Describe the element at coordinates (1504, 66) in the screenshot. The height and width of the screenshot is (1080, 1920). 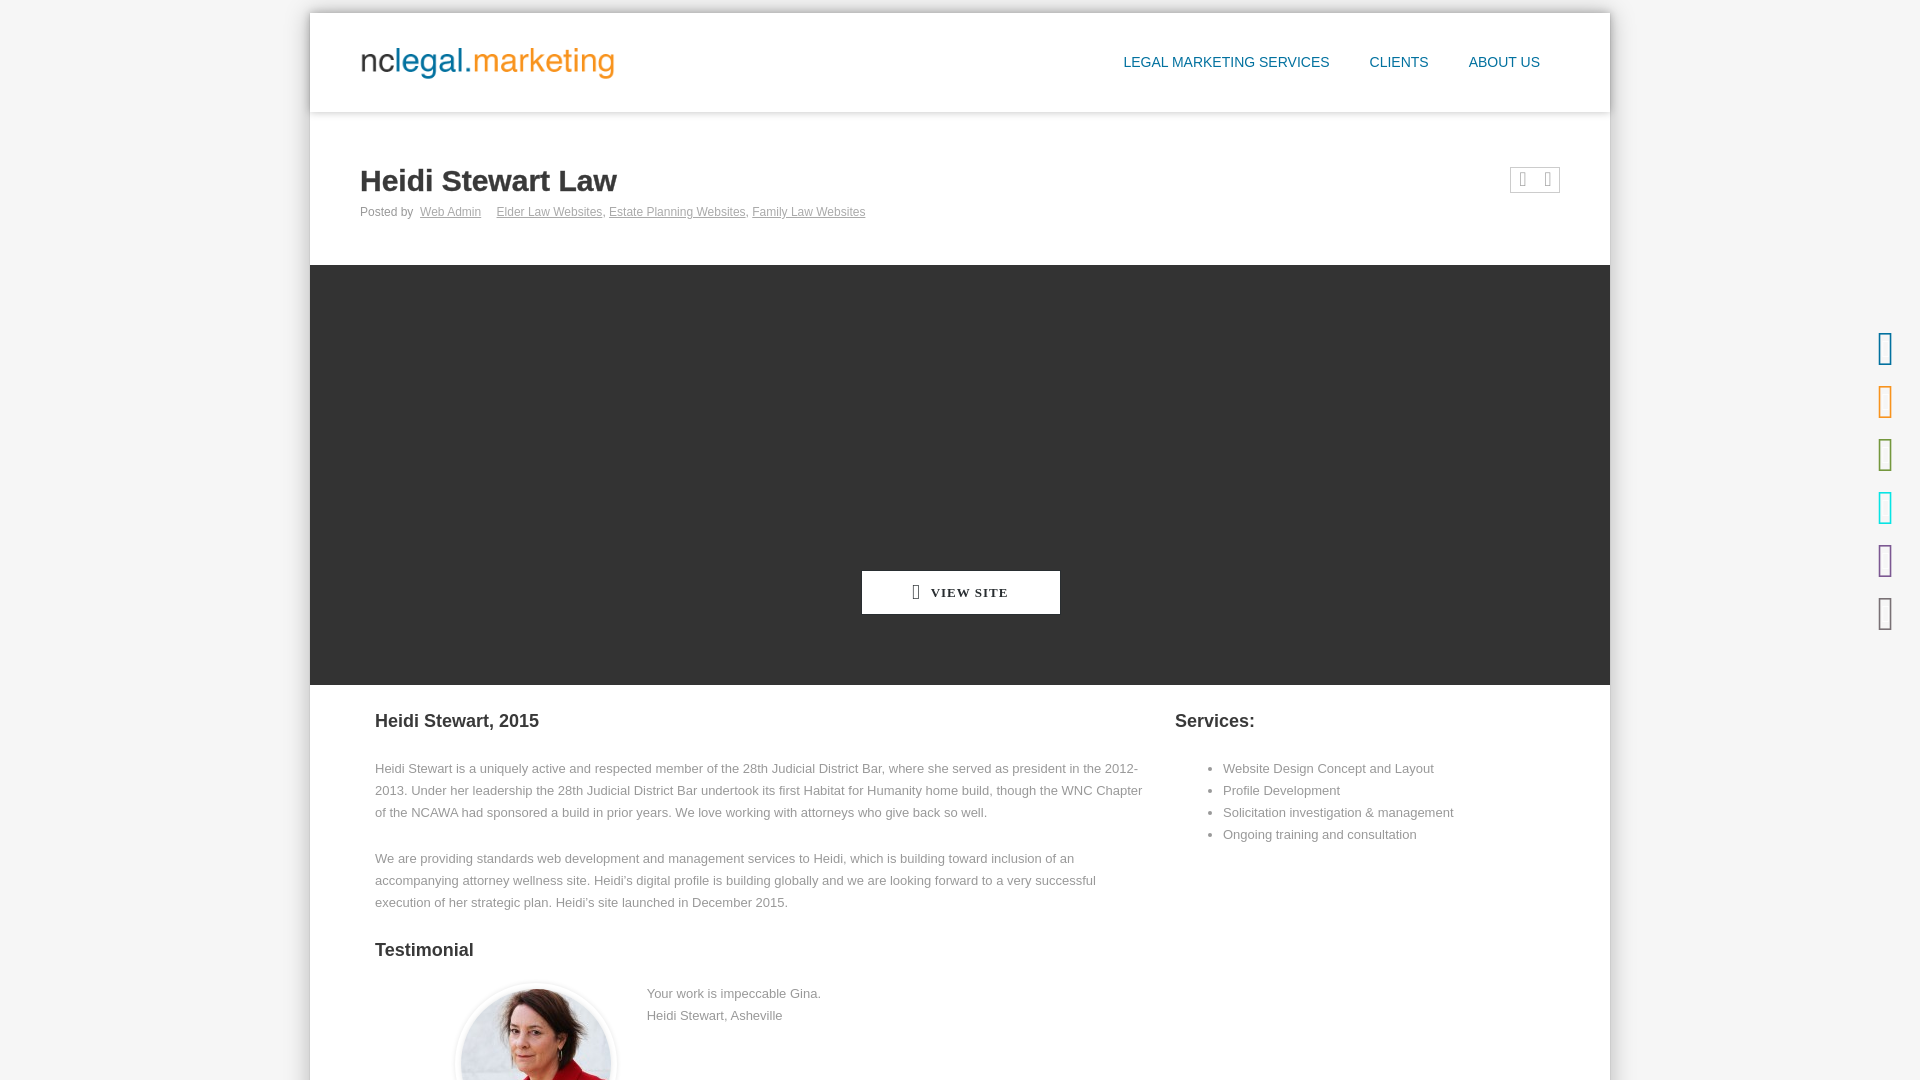
I see `ABOUT US` at that location.